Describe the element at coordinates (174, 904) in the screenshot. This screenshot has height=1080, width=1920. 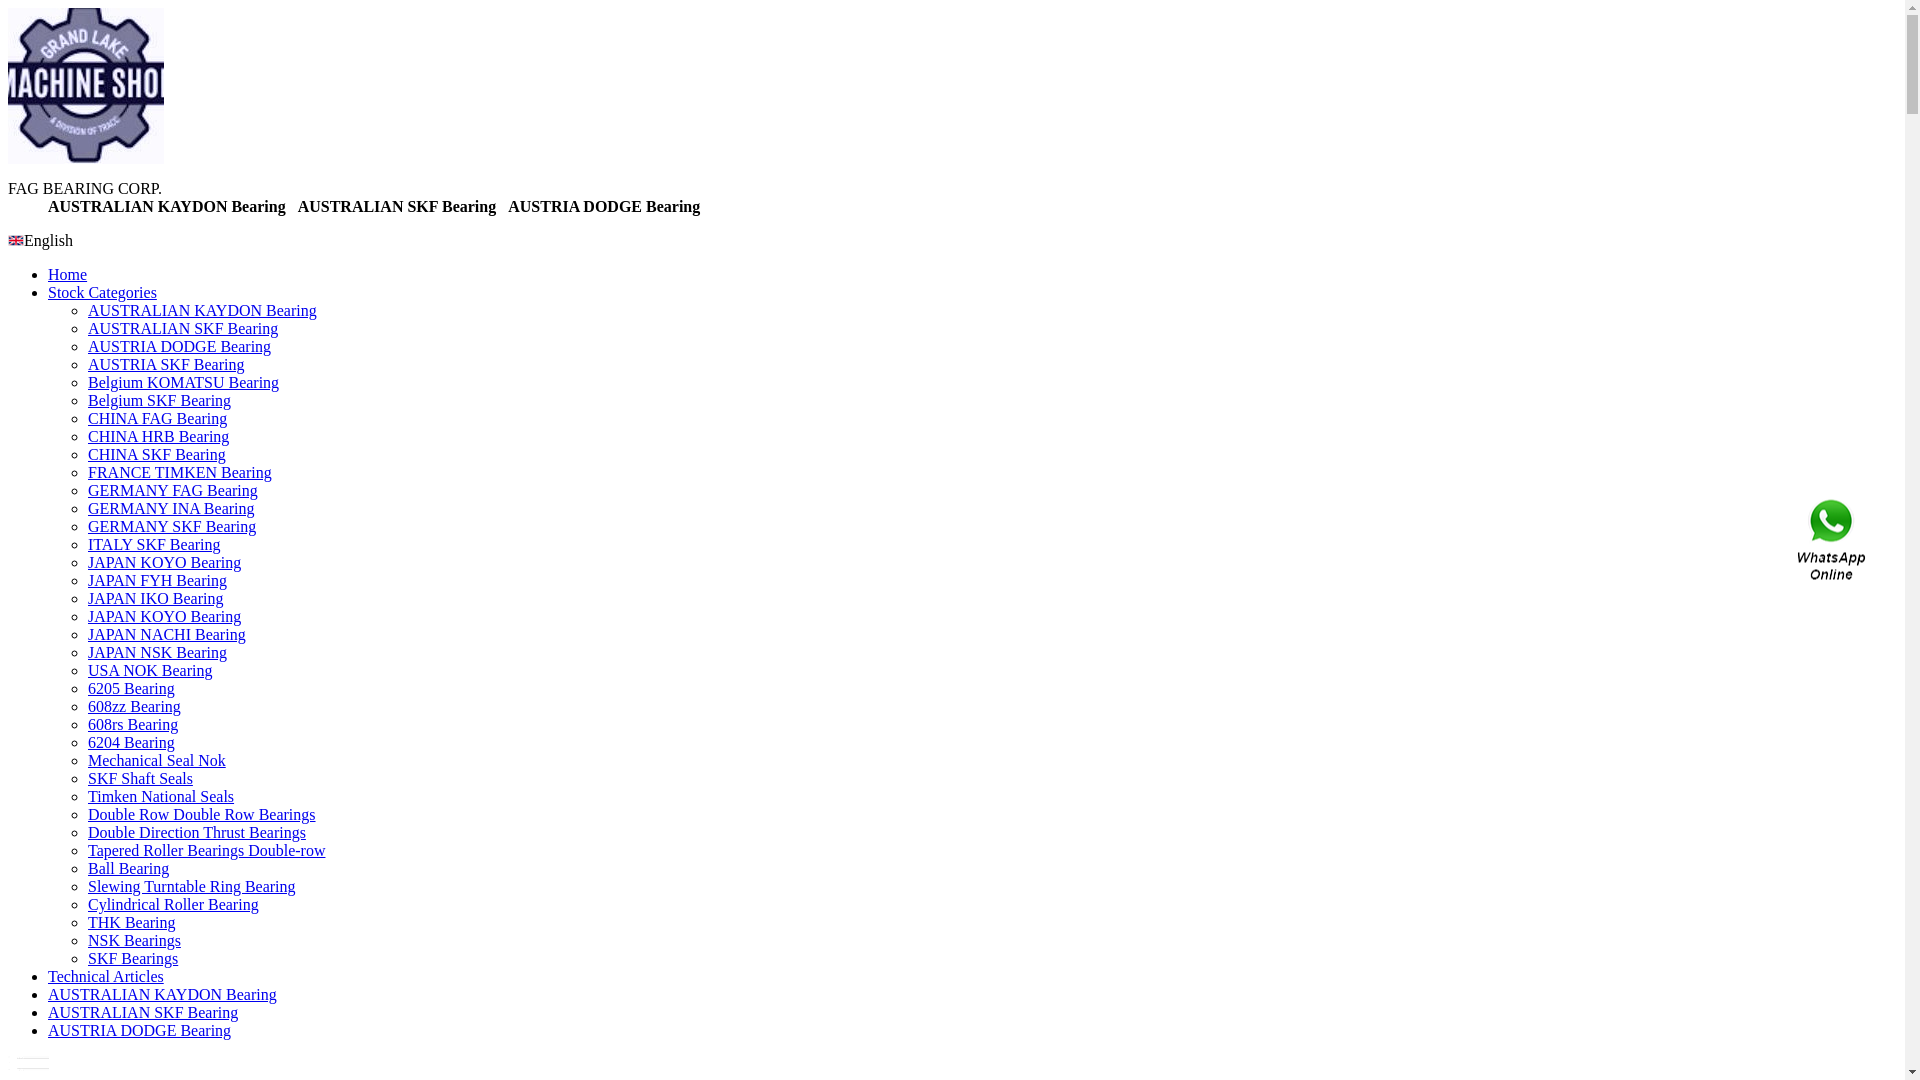
I see `Cylindrical Roller Bearing` at that location.